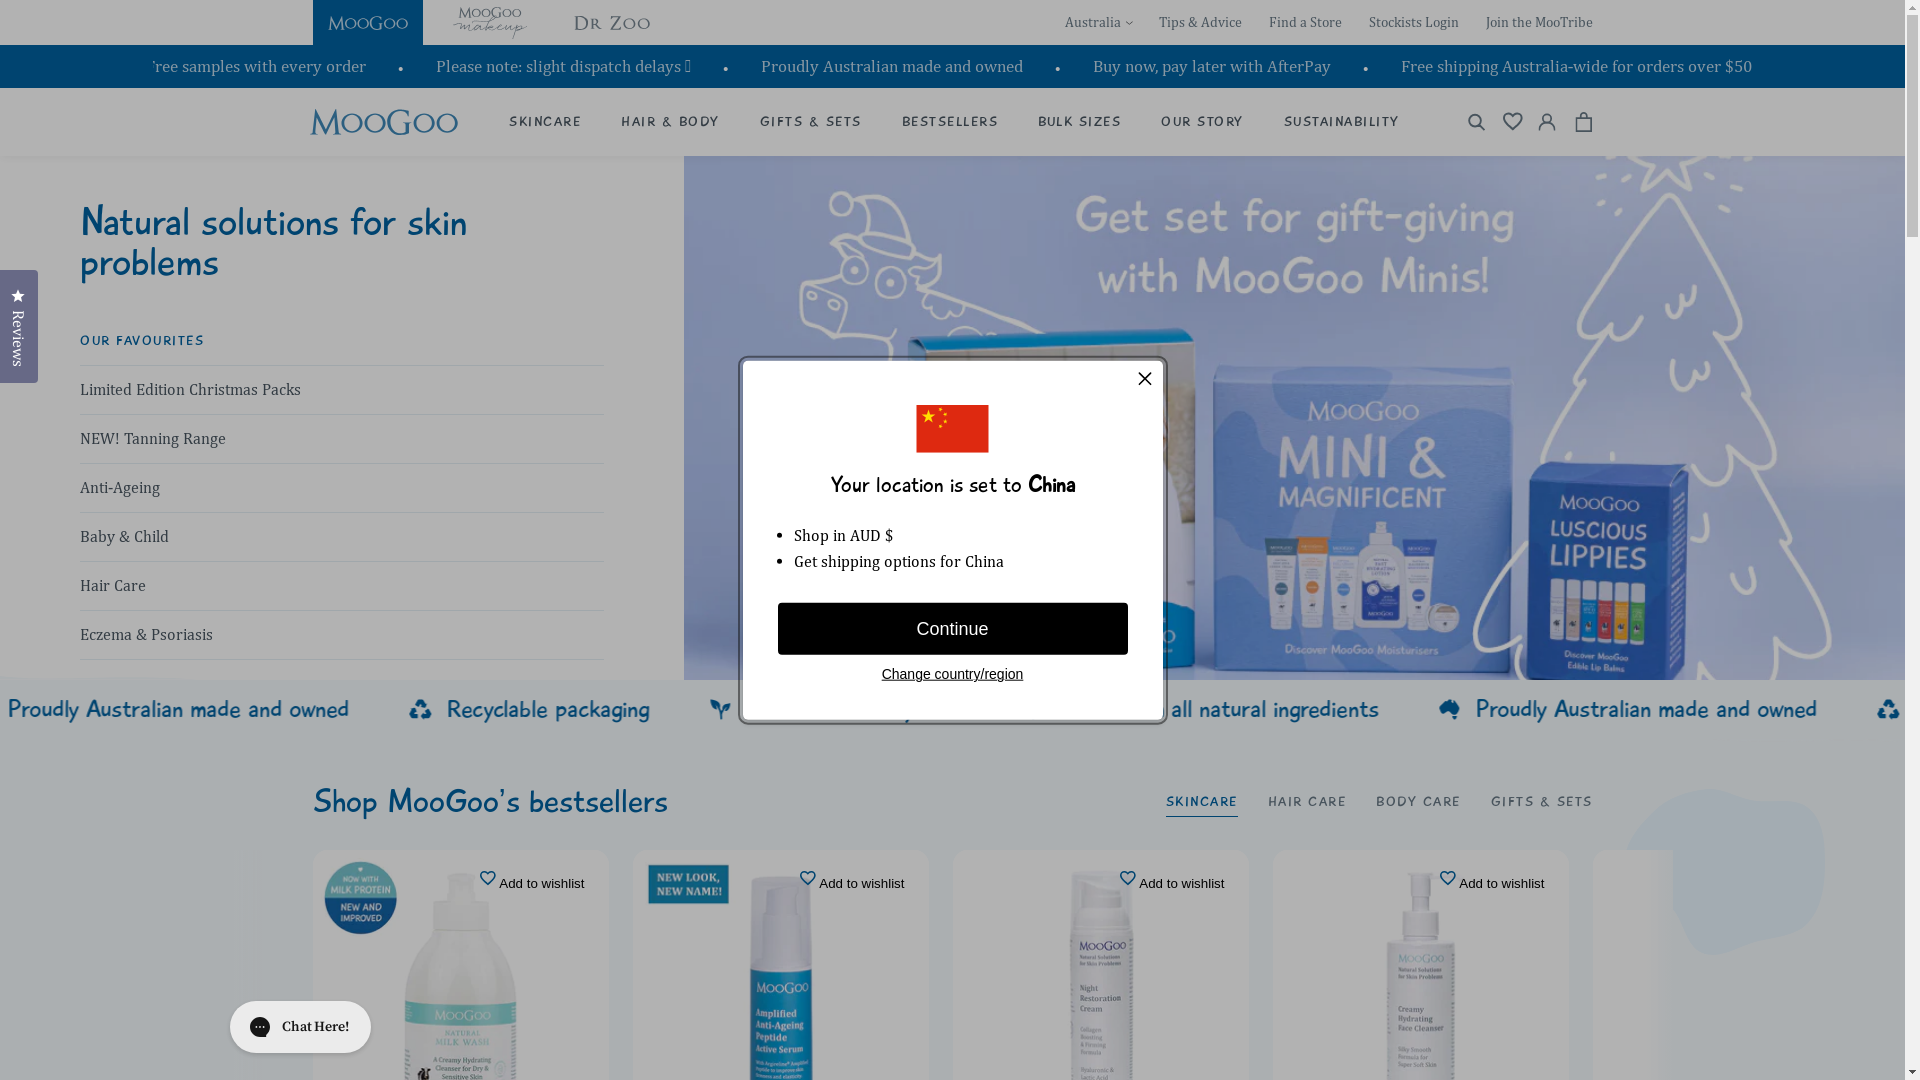 The image size is (1920, 1080). What do you see at coordinates (953, 674) in the screenshot?
I see `Change country/region` at bounding box center [953, 674].